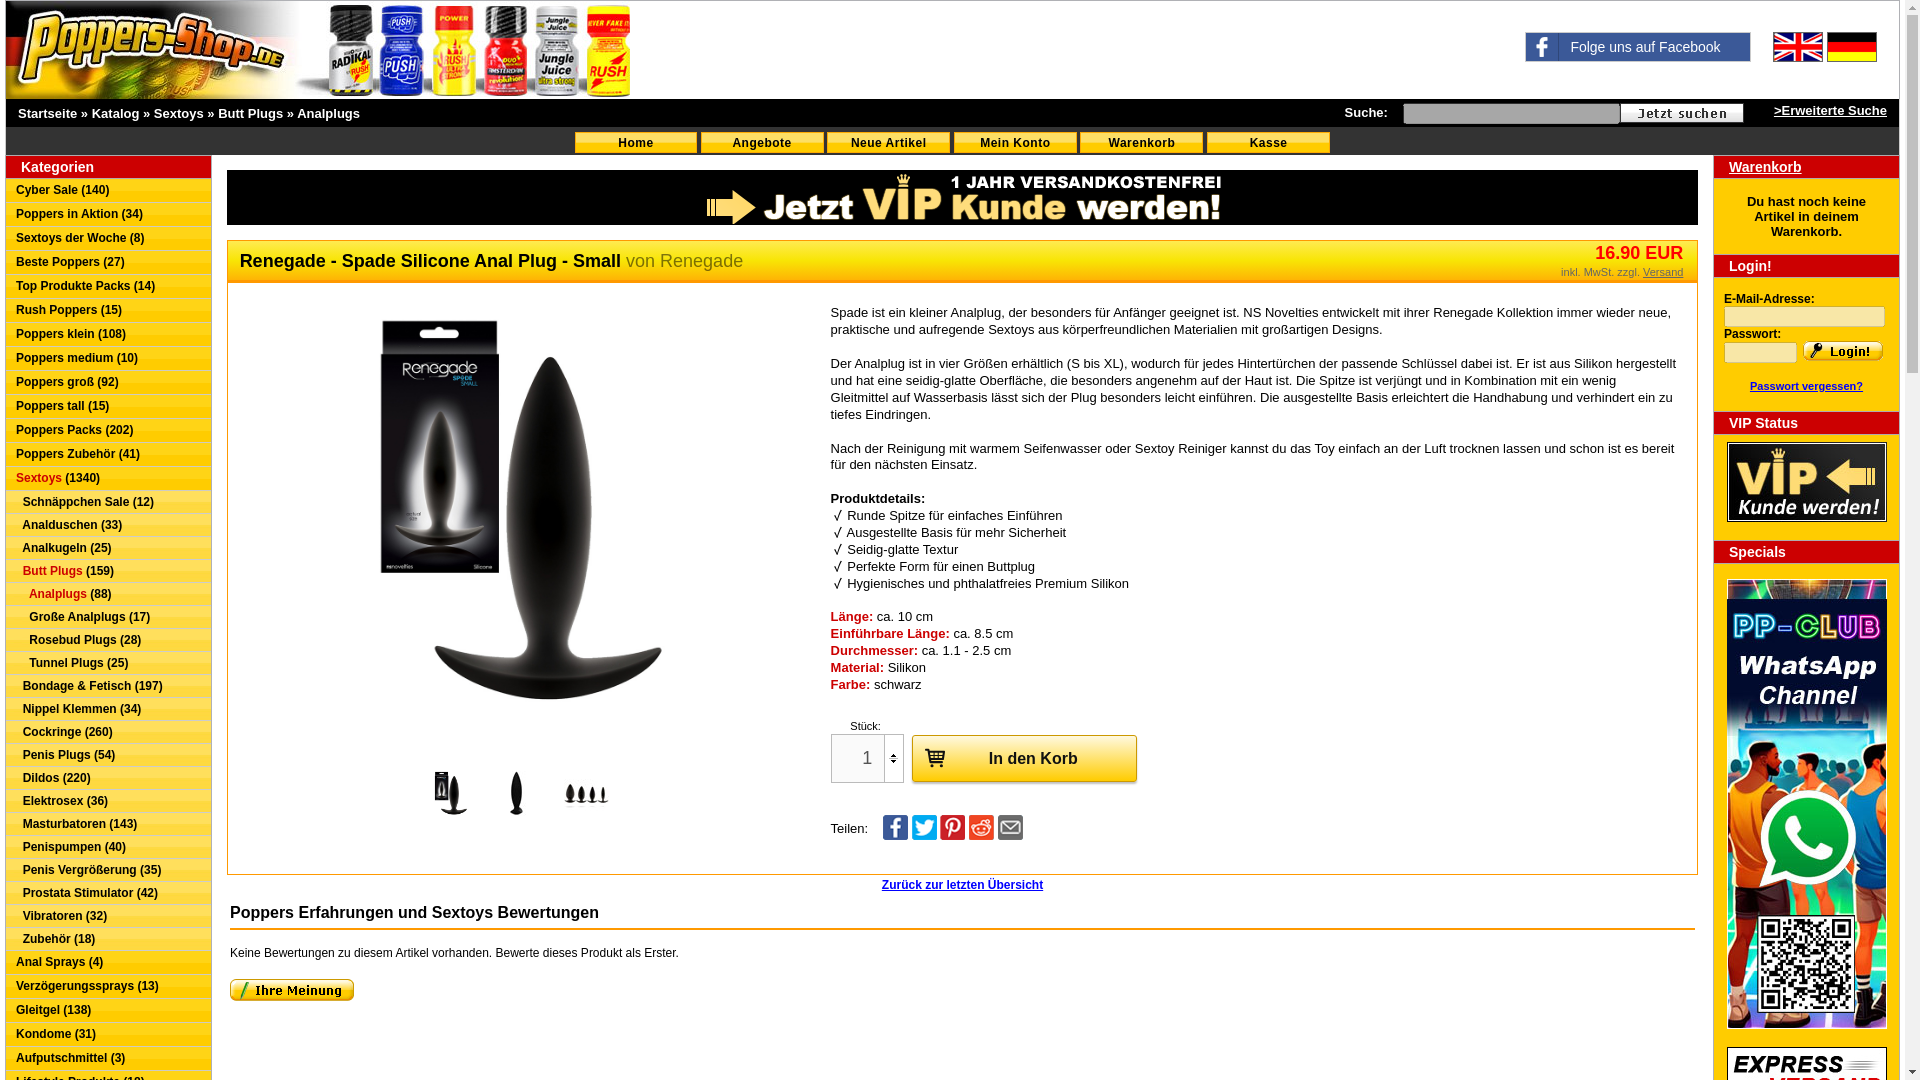 The width and height of the screenshot is (1920, 1080). Describe the element at coordinates (982, 836) in the screenshot. I see `Submit to Reddit` at that location.